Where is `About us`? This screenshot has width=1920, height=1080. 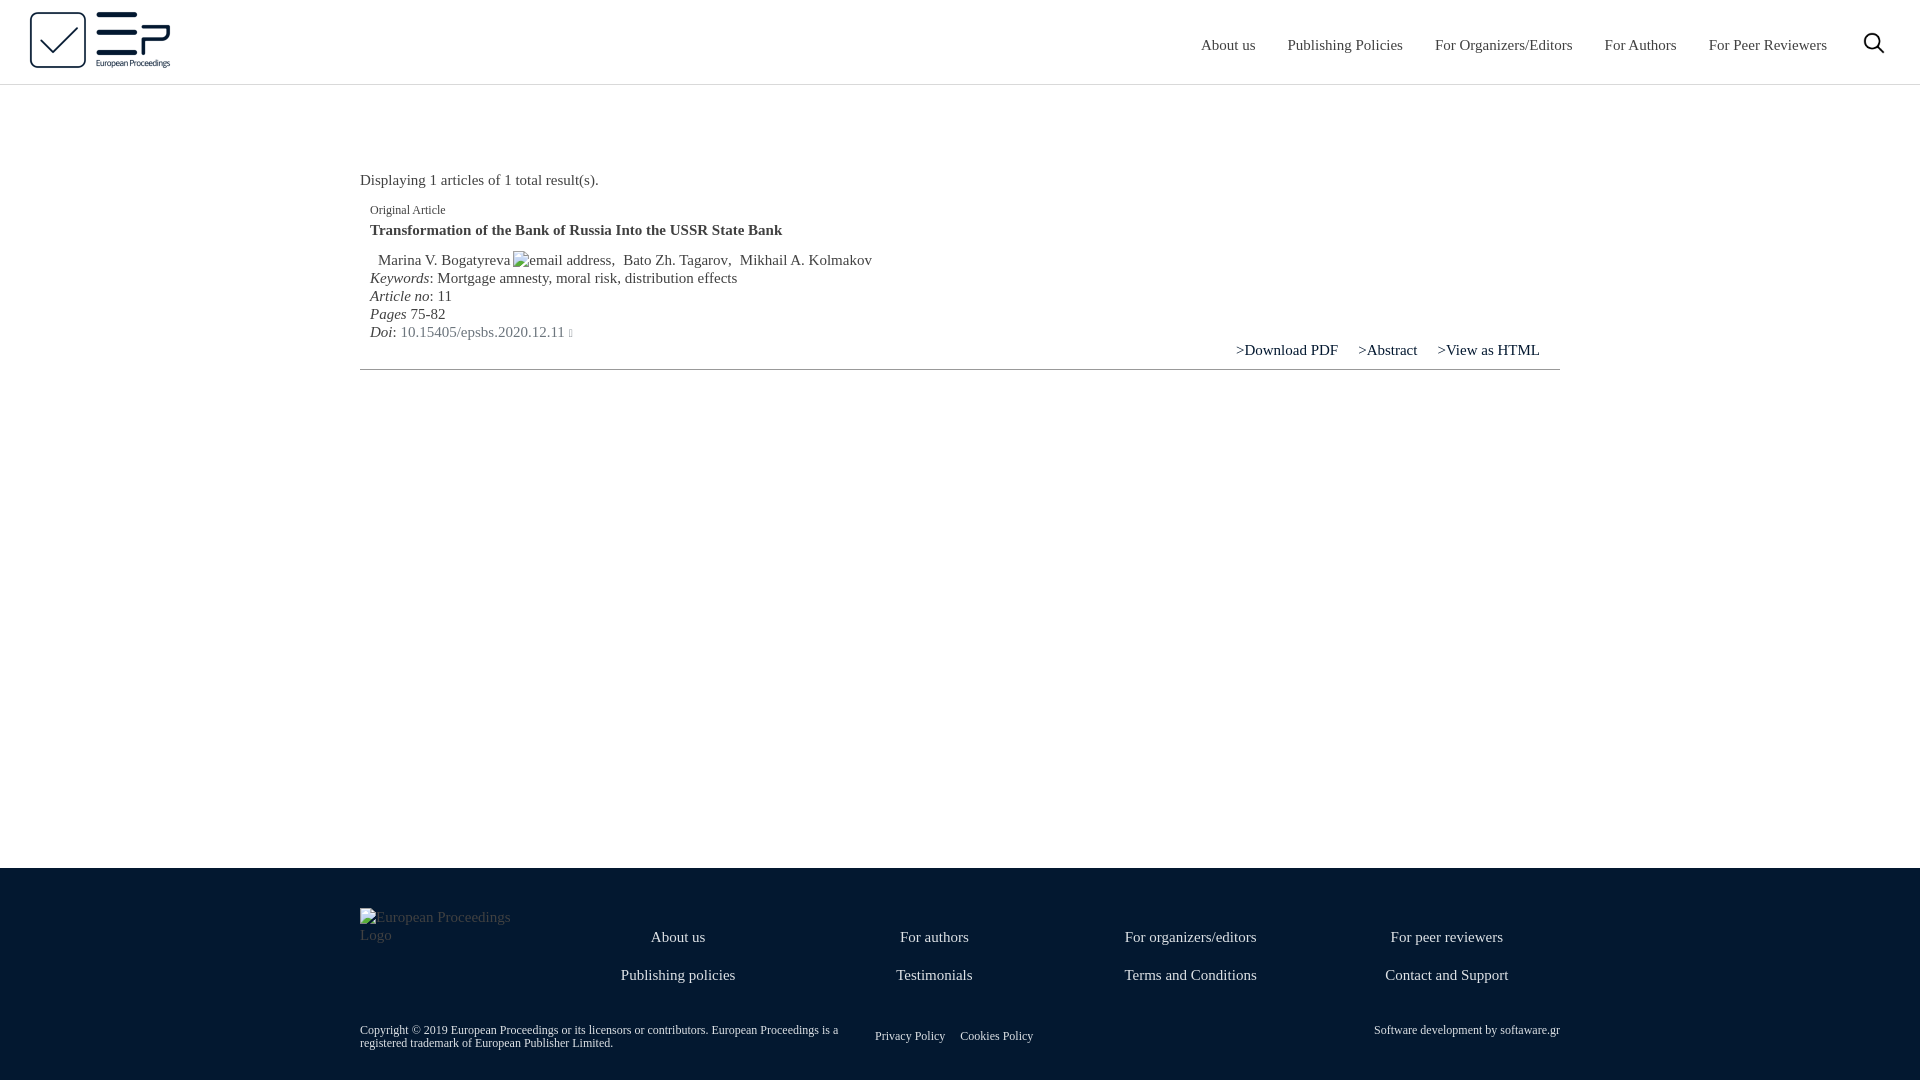
About us is located at coordinates (678, 936).